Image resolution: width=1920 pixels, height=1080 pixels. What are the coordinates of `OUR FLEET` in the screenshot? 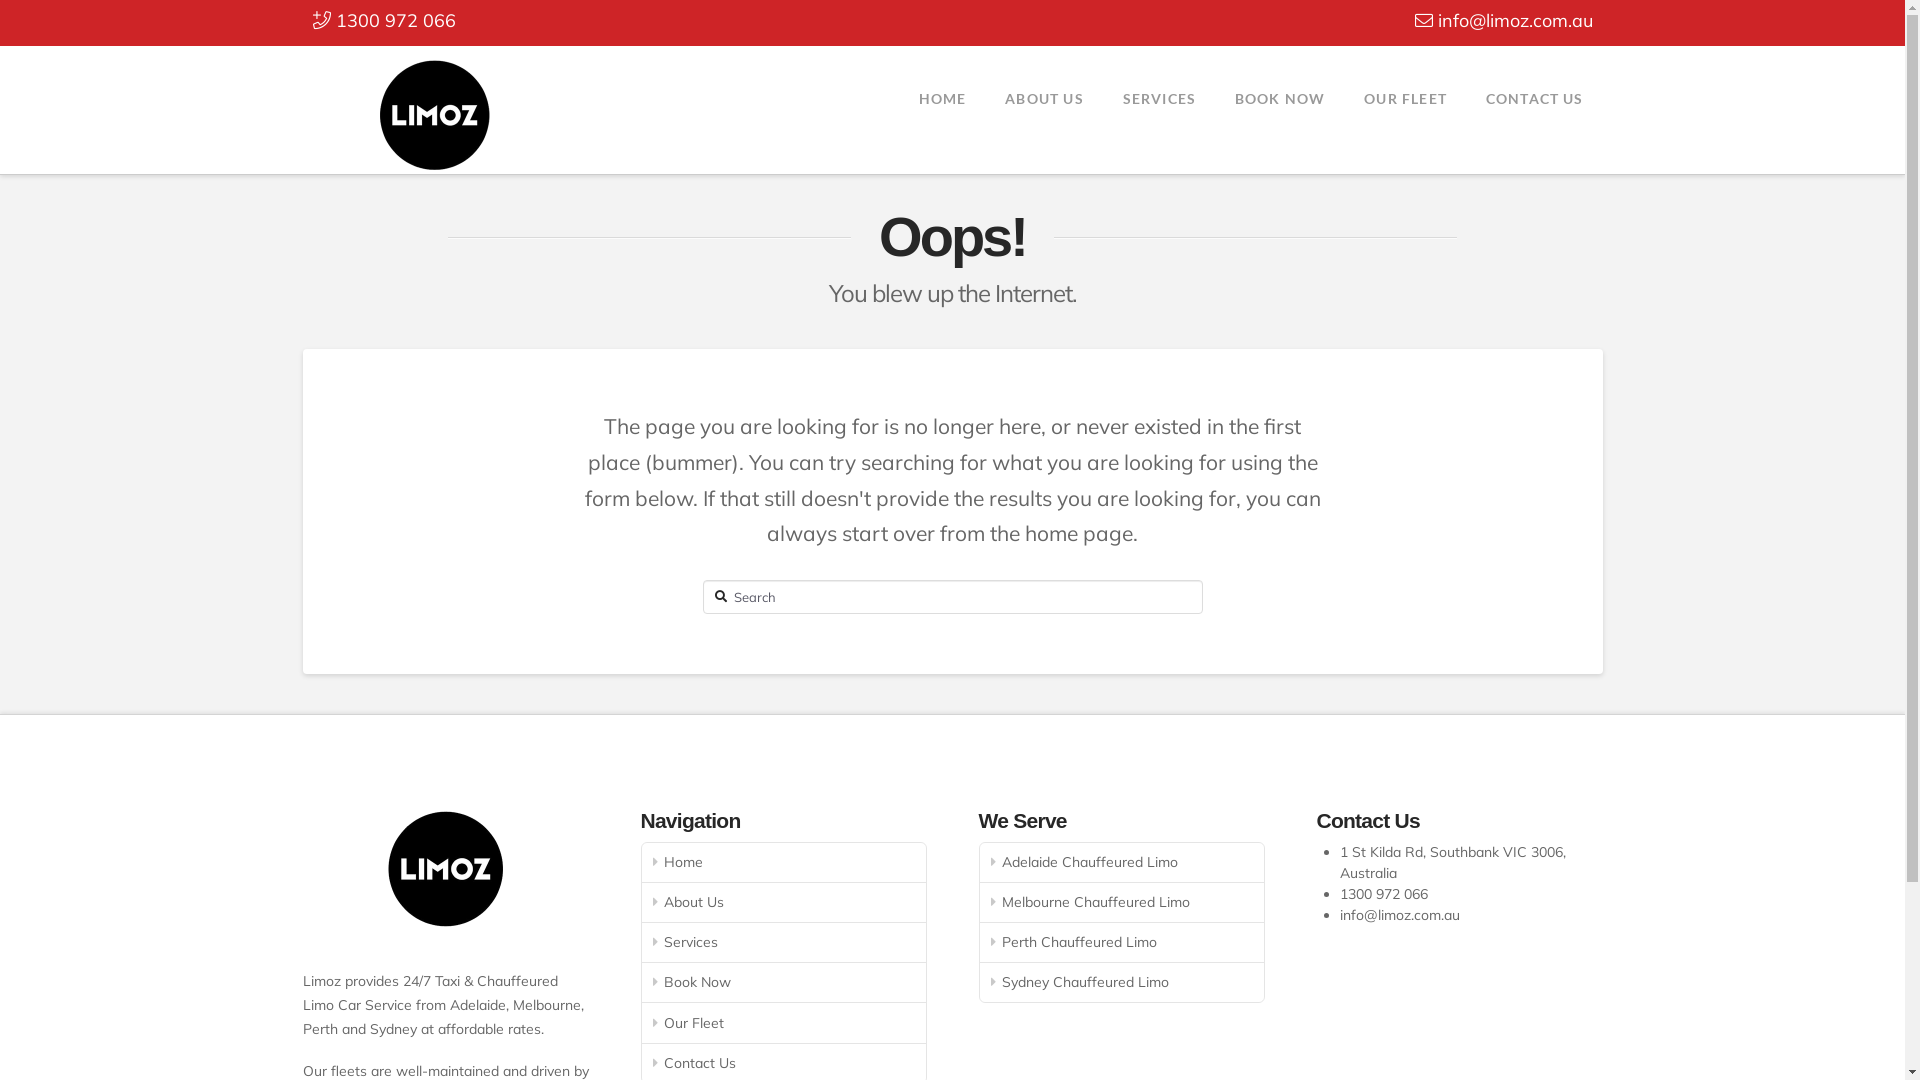 It's located at (1405, 96).